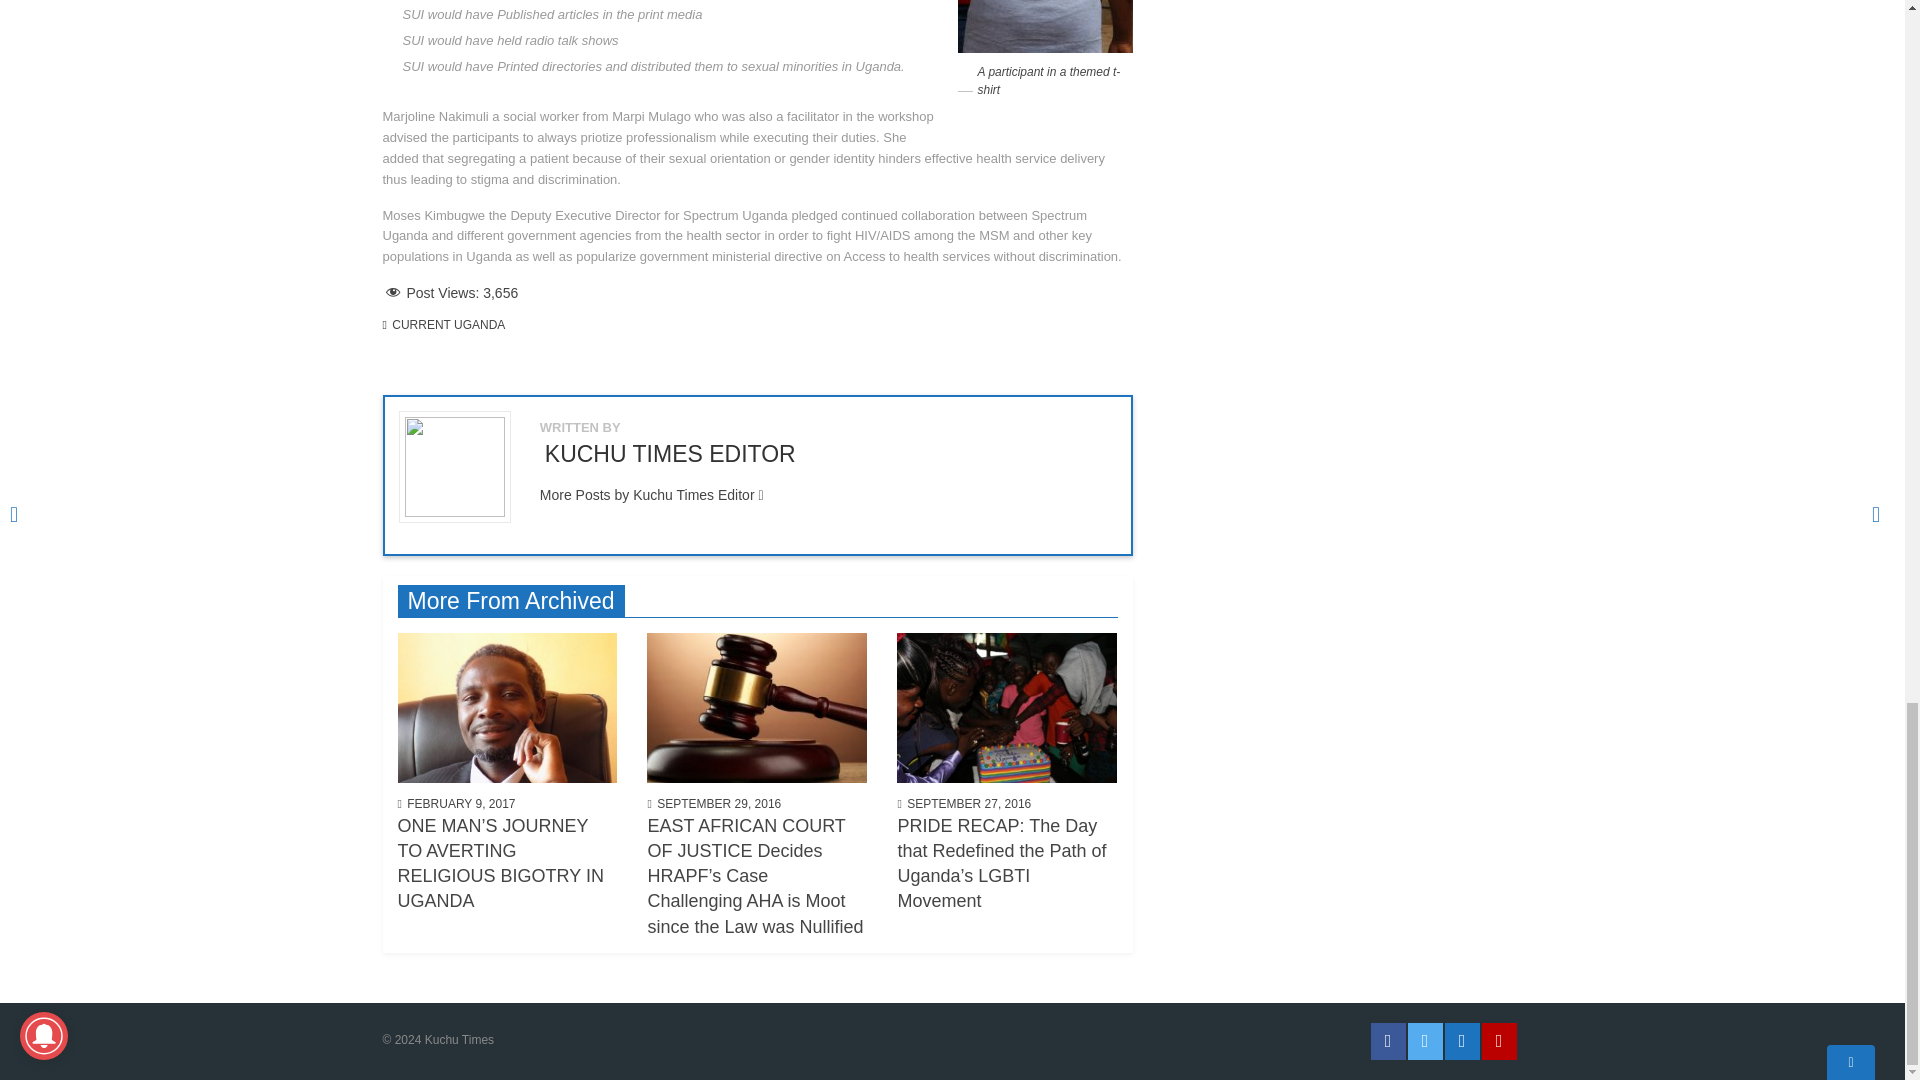 Image resolution: width=1920 pixels, height=1080 pixels. Describe the element at coordinates (1388, 1040) in the screenshot. I see `Facebook` at that location.